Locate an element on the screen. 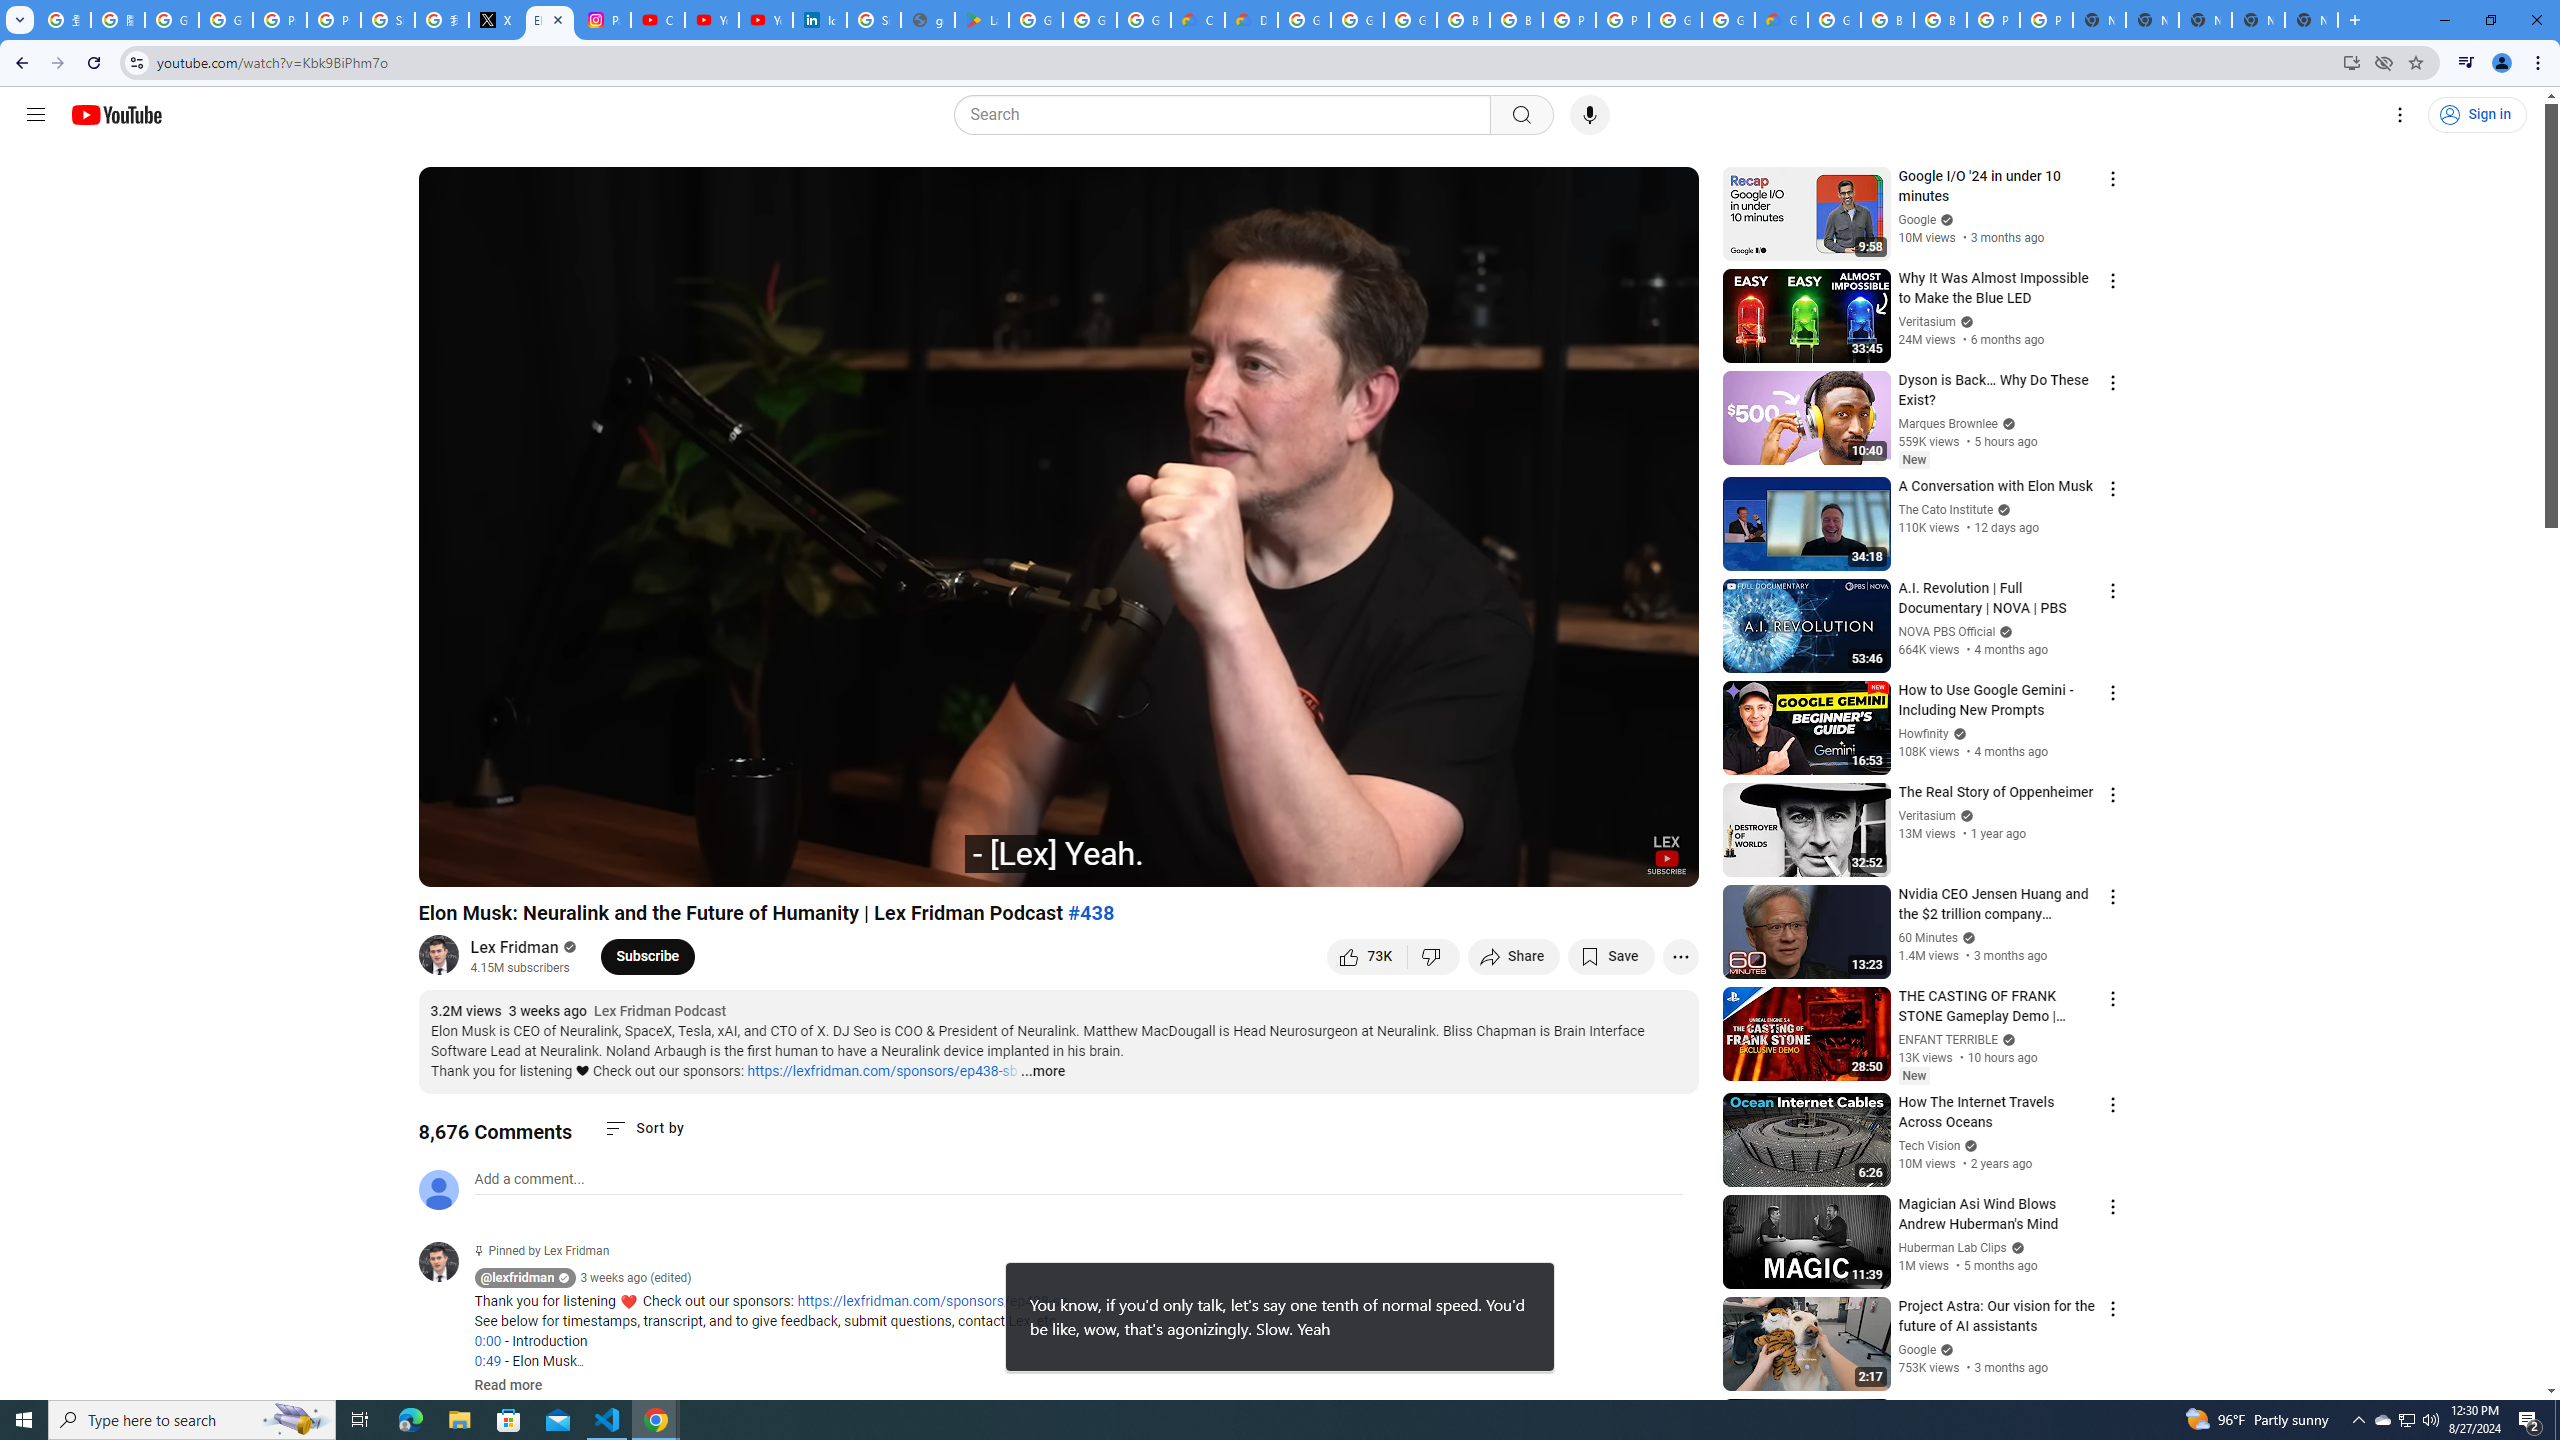 This screenshot has height=1440, width=2560. Full screen (f) is located at coordinates (1662, 863).